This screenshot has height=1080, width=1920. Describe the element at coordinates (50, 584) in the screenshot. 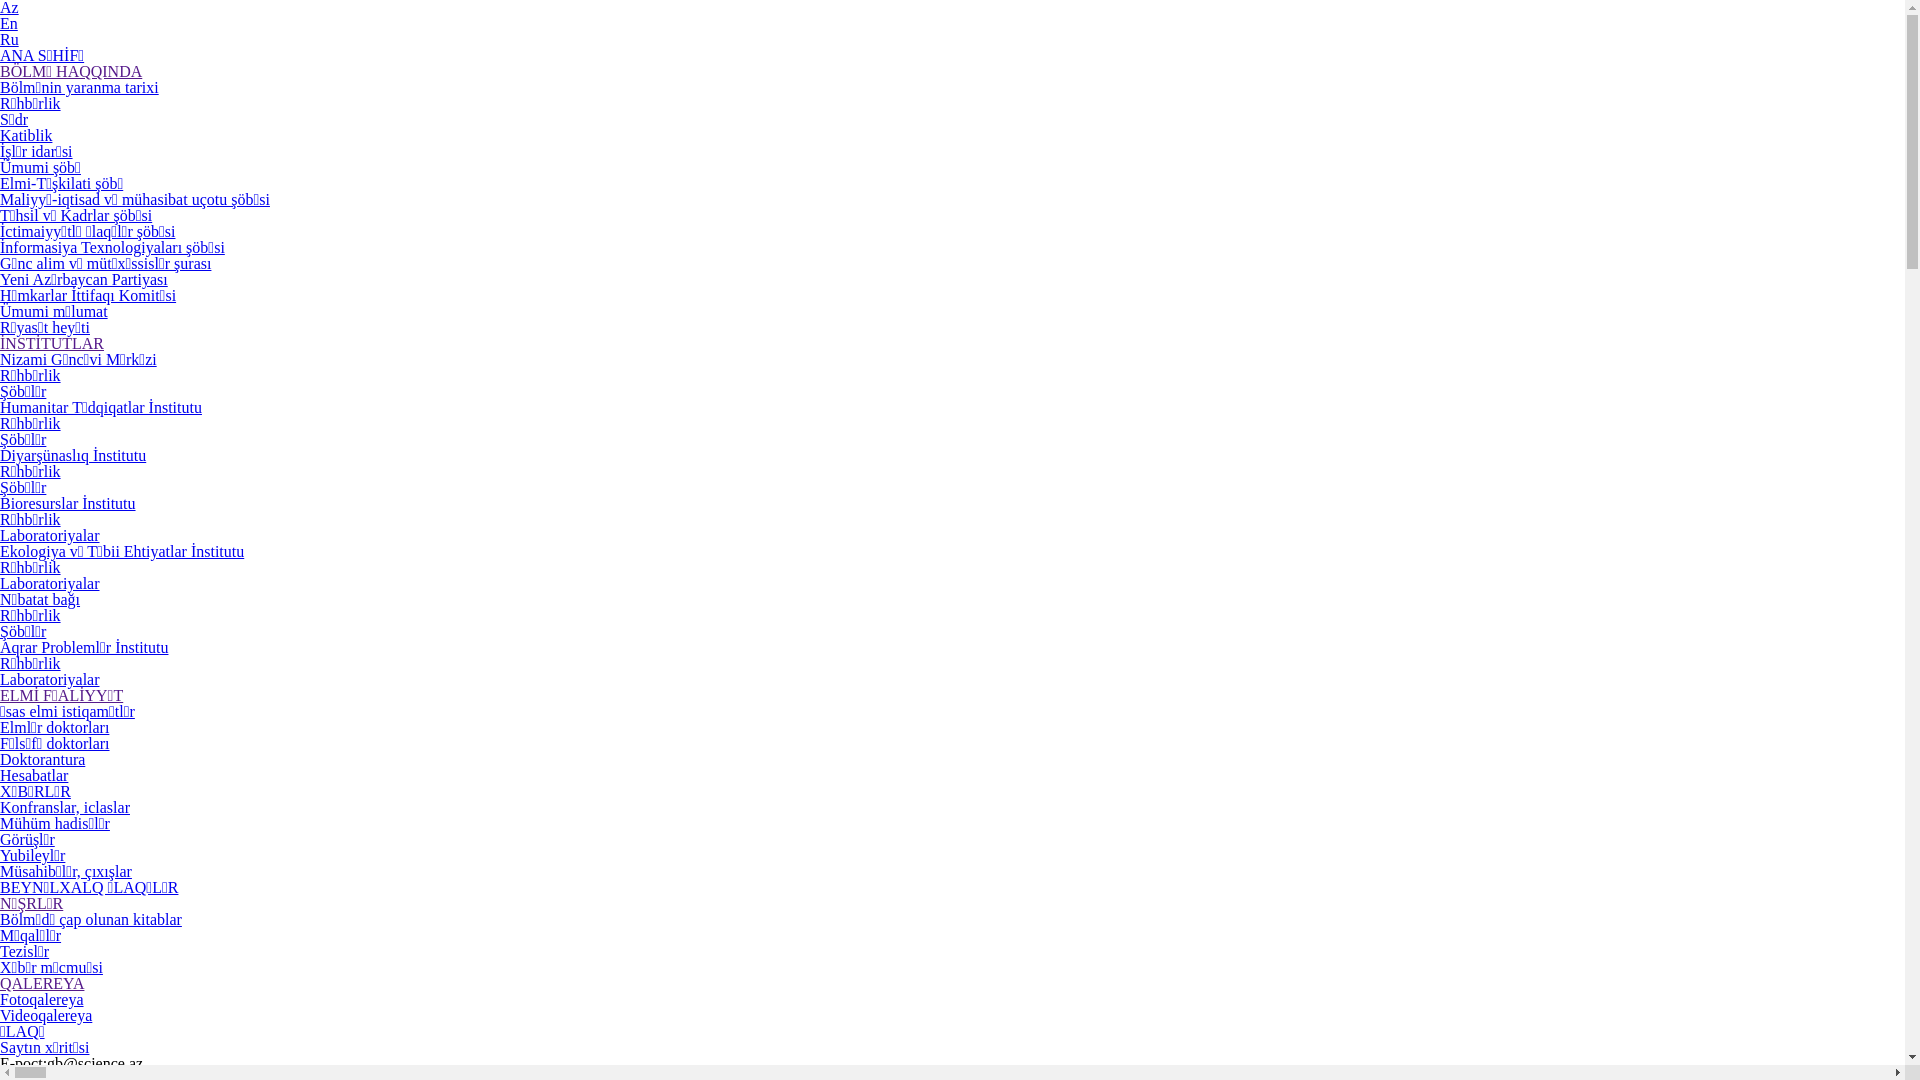

I see `Laboratoriyalar` at that location.